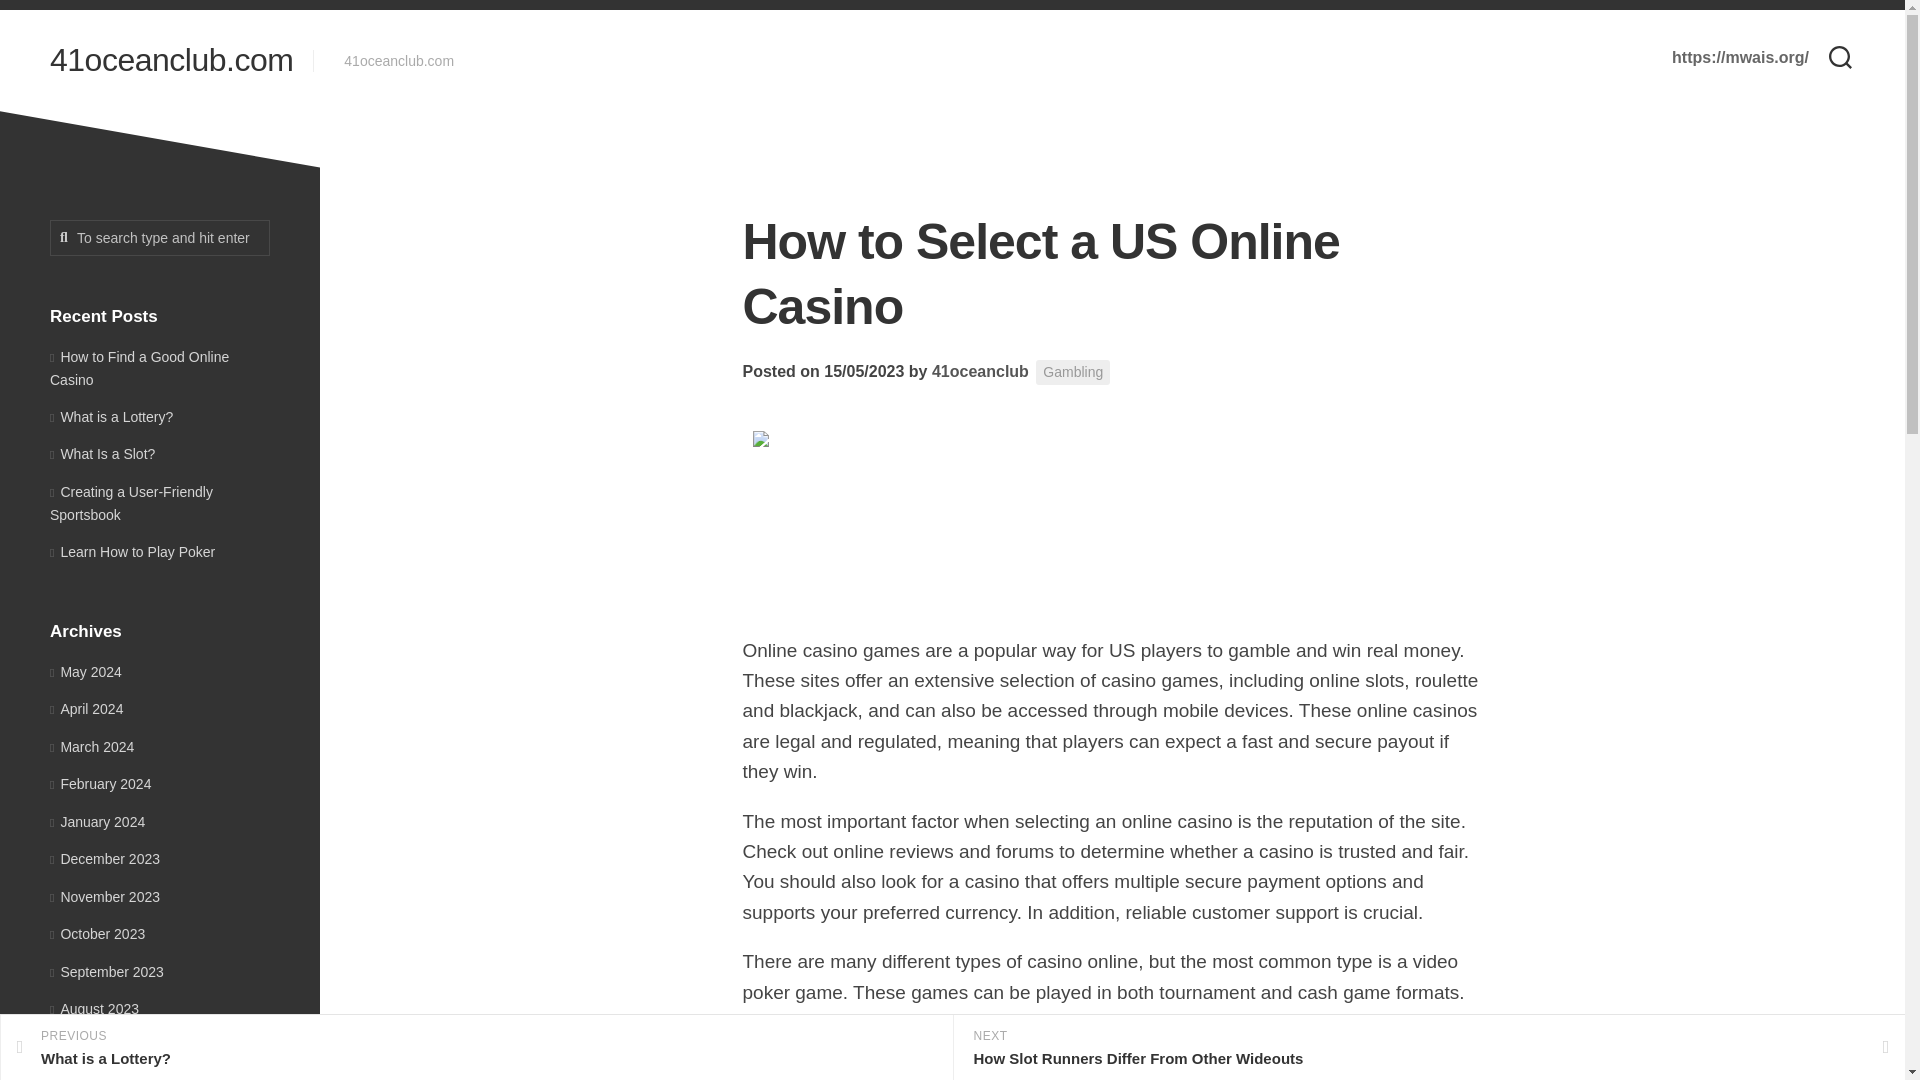  Describe the element at coordinates (106, 972) in the screenshot. I see `September 2023` at that location.